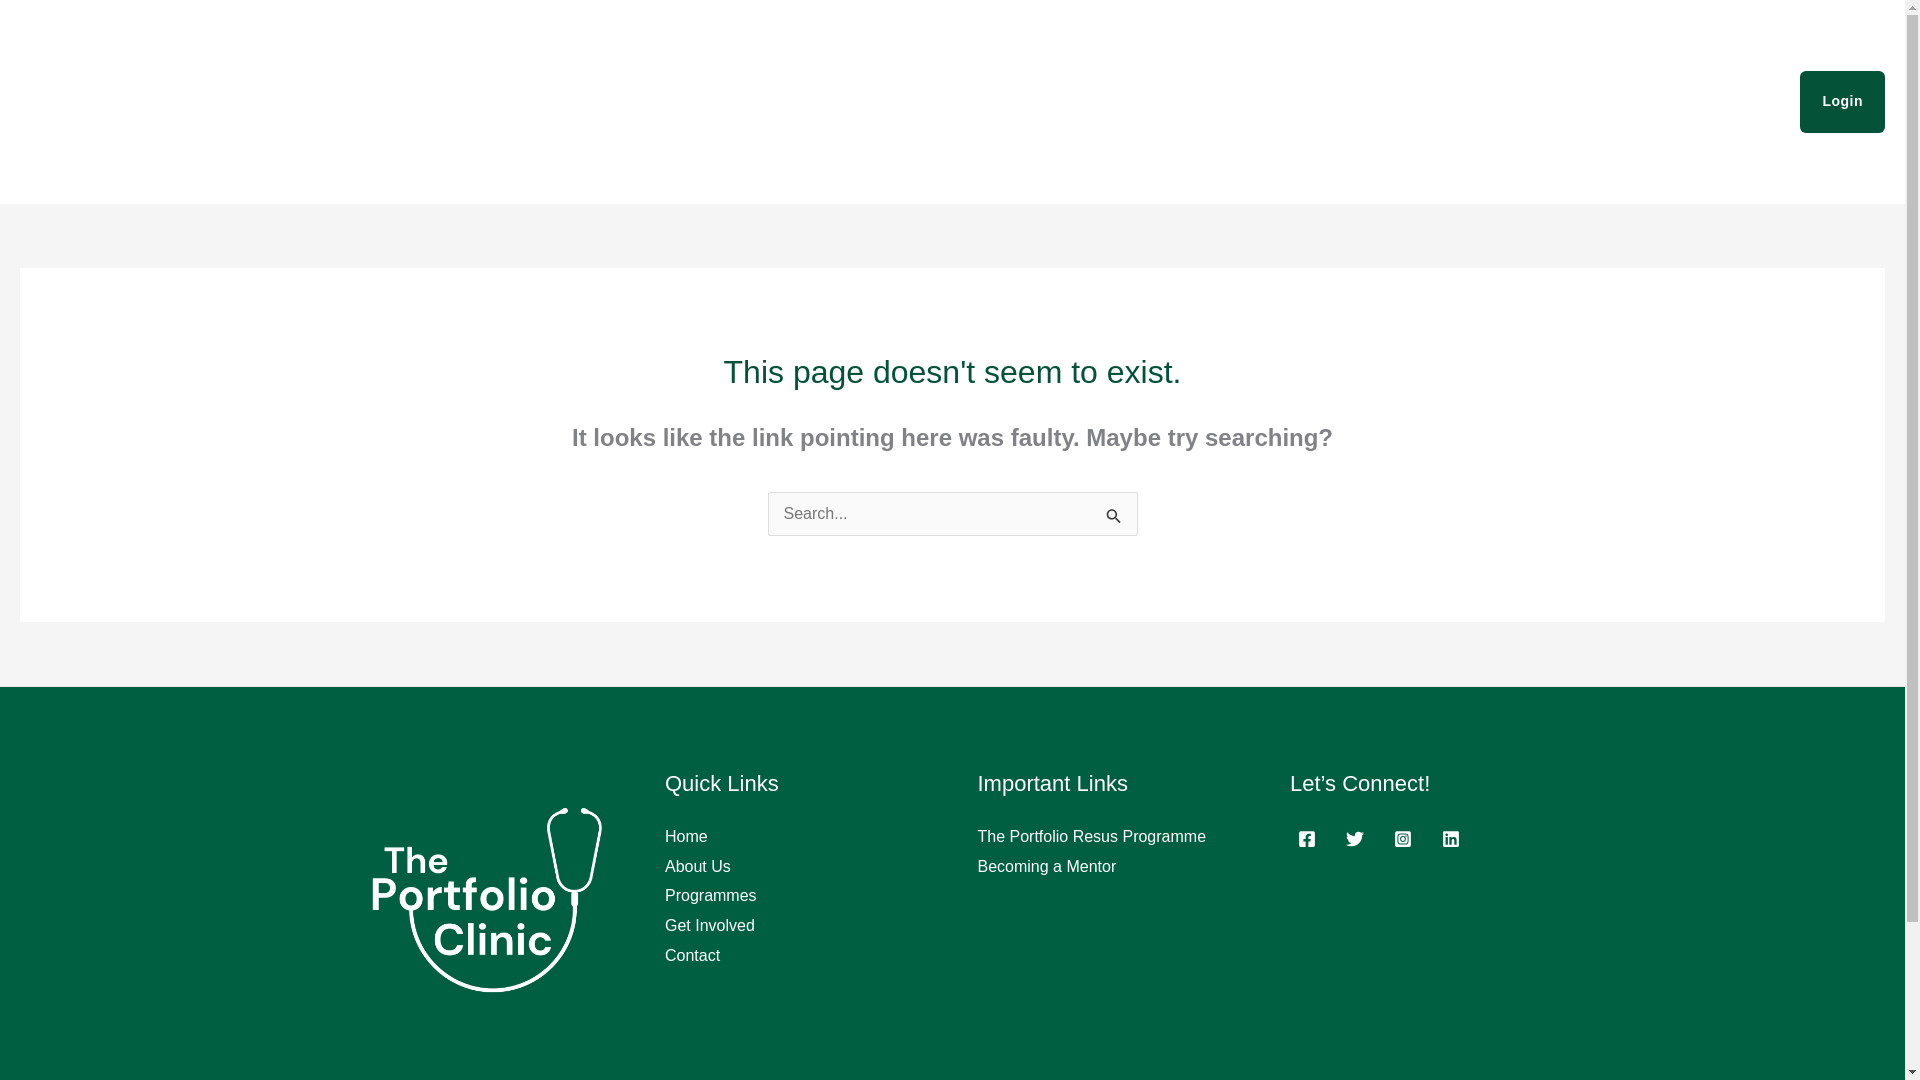 The height and width of the screenshot is (1080, 1920). Describe the element at coordinates (692, 956) in the screenshot. I see `Contact` at that location.